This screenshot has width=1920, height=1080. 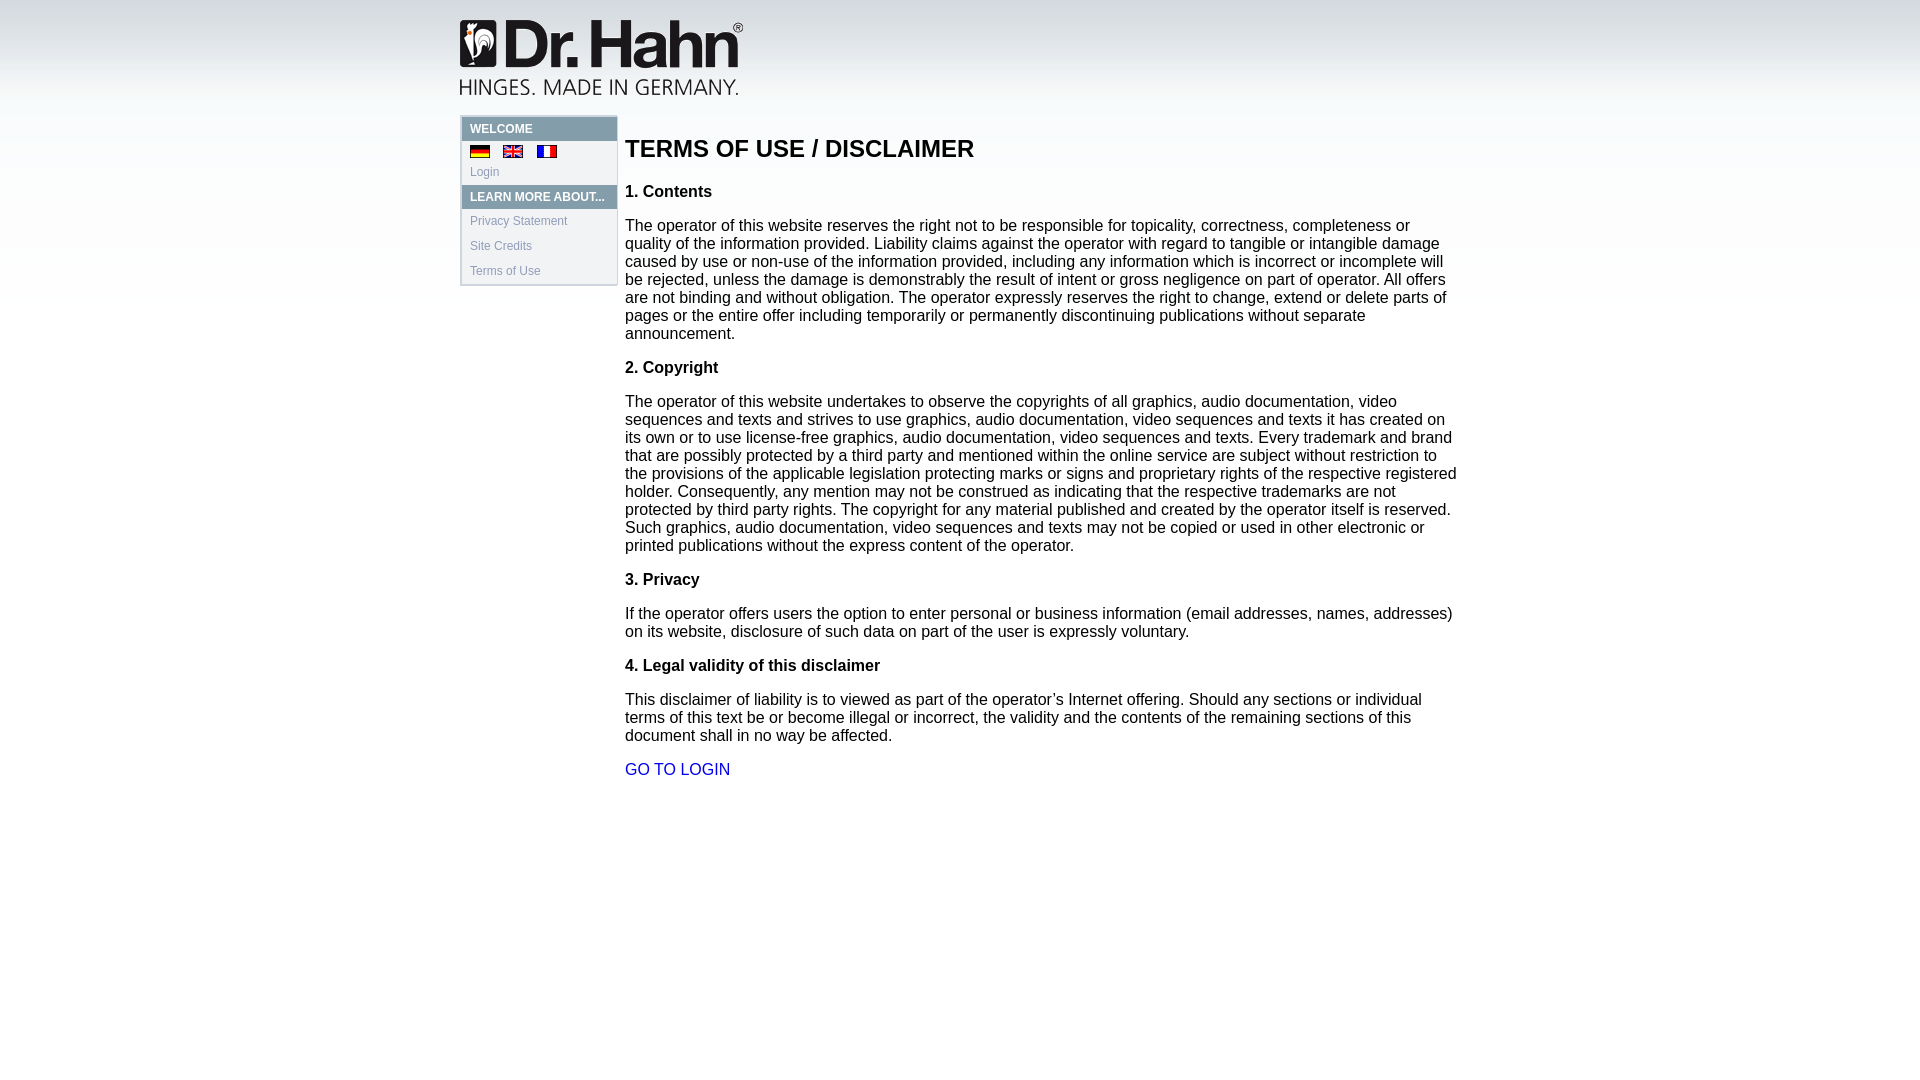 What do you see at coordinates (677, 769) in the screenshot?
I see `GO TO LOGIN` at bounding box center [677, 769].